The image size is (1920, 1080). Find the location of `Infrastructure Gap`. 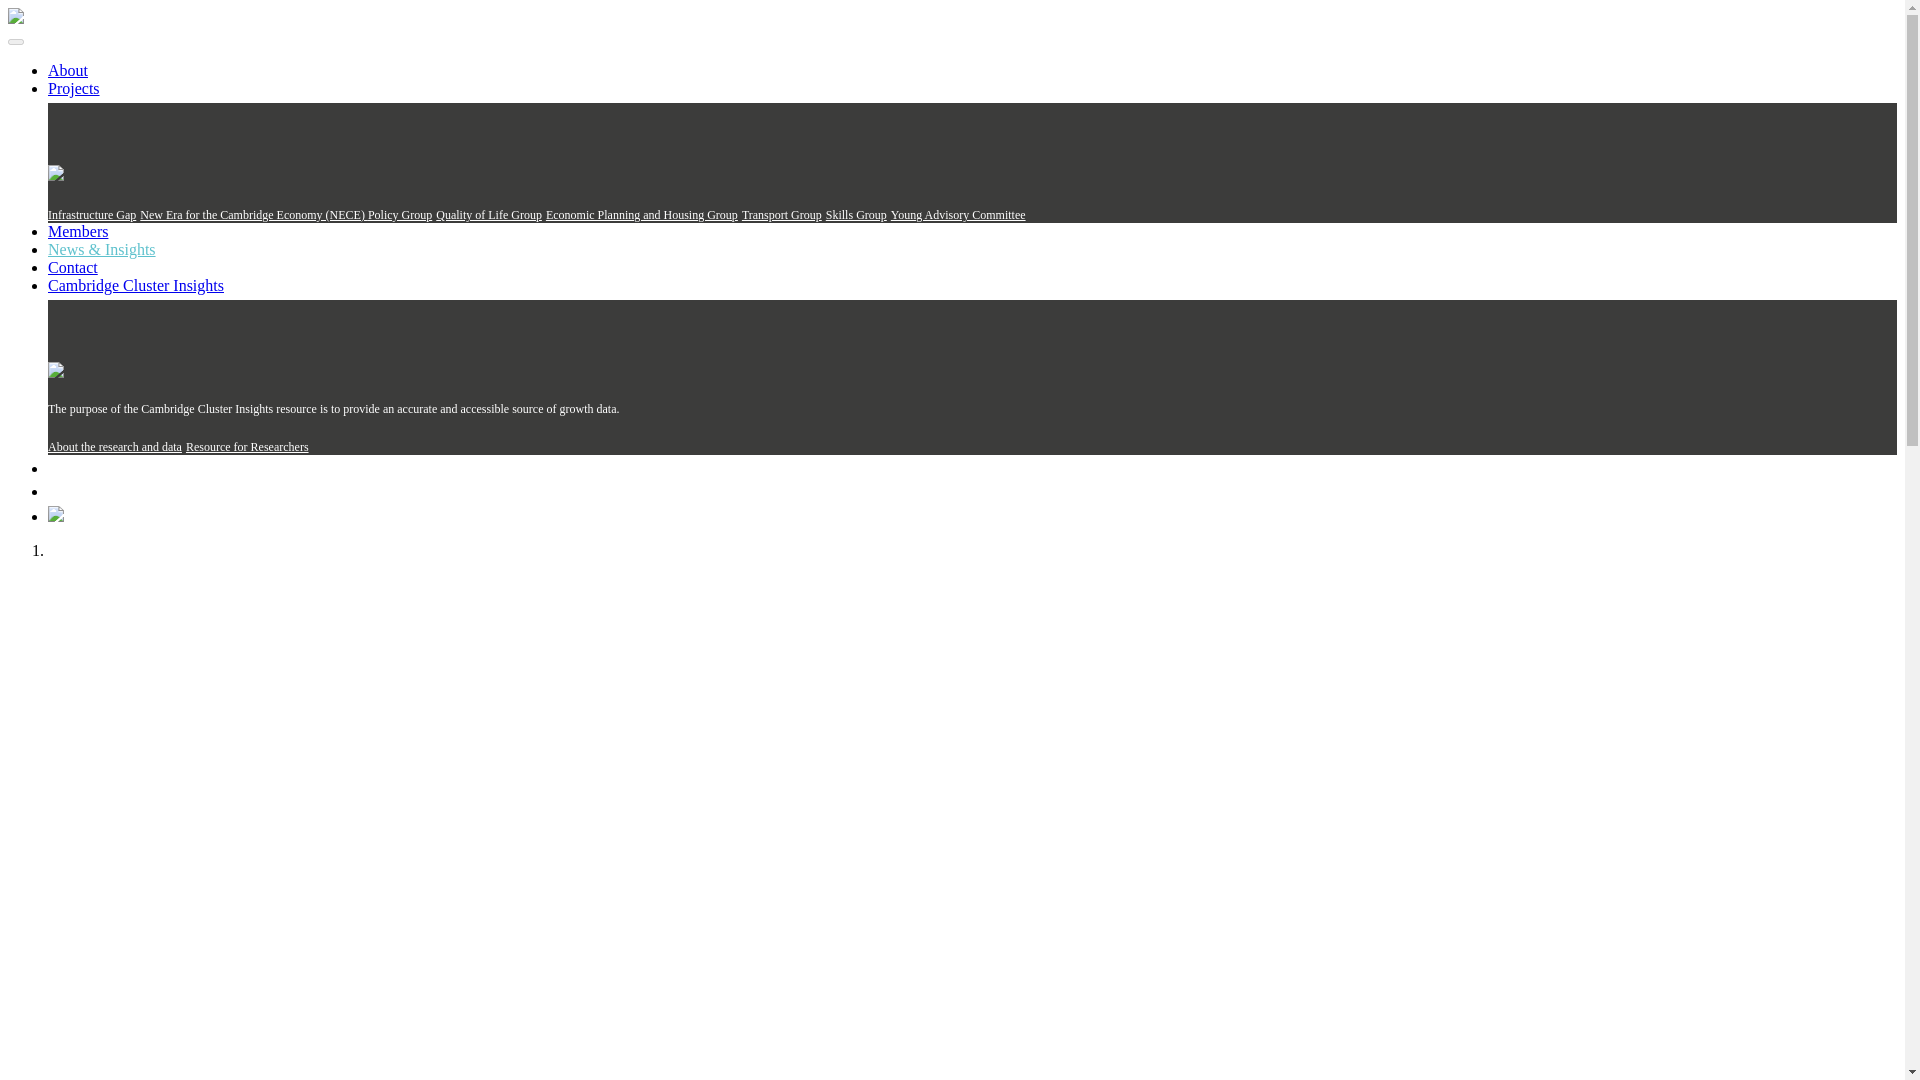

Infrastructure Gap is located at coordinates (92, 215).